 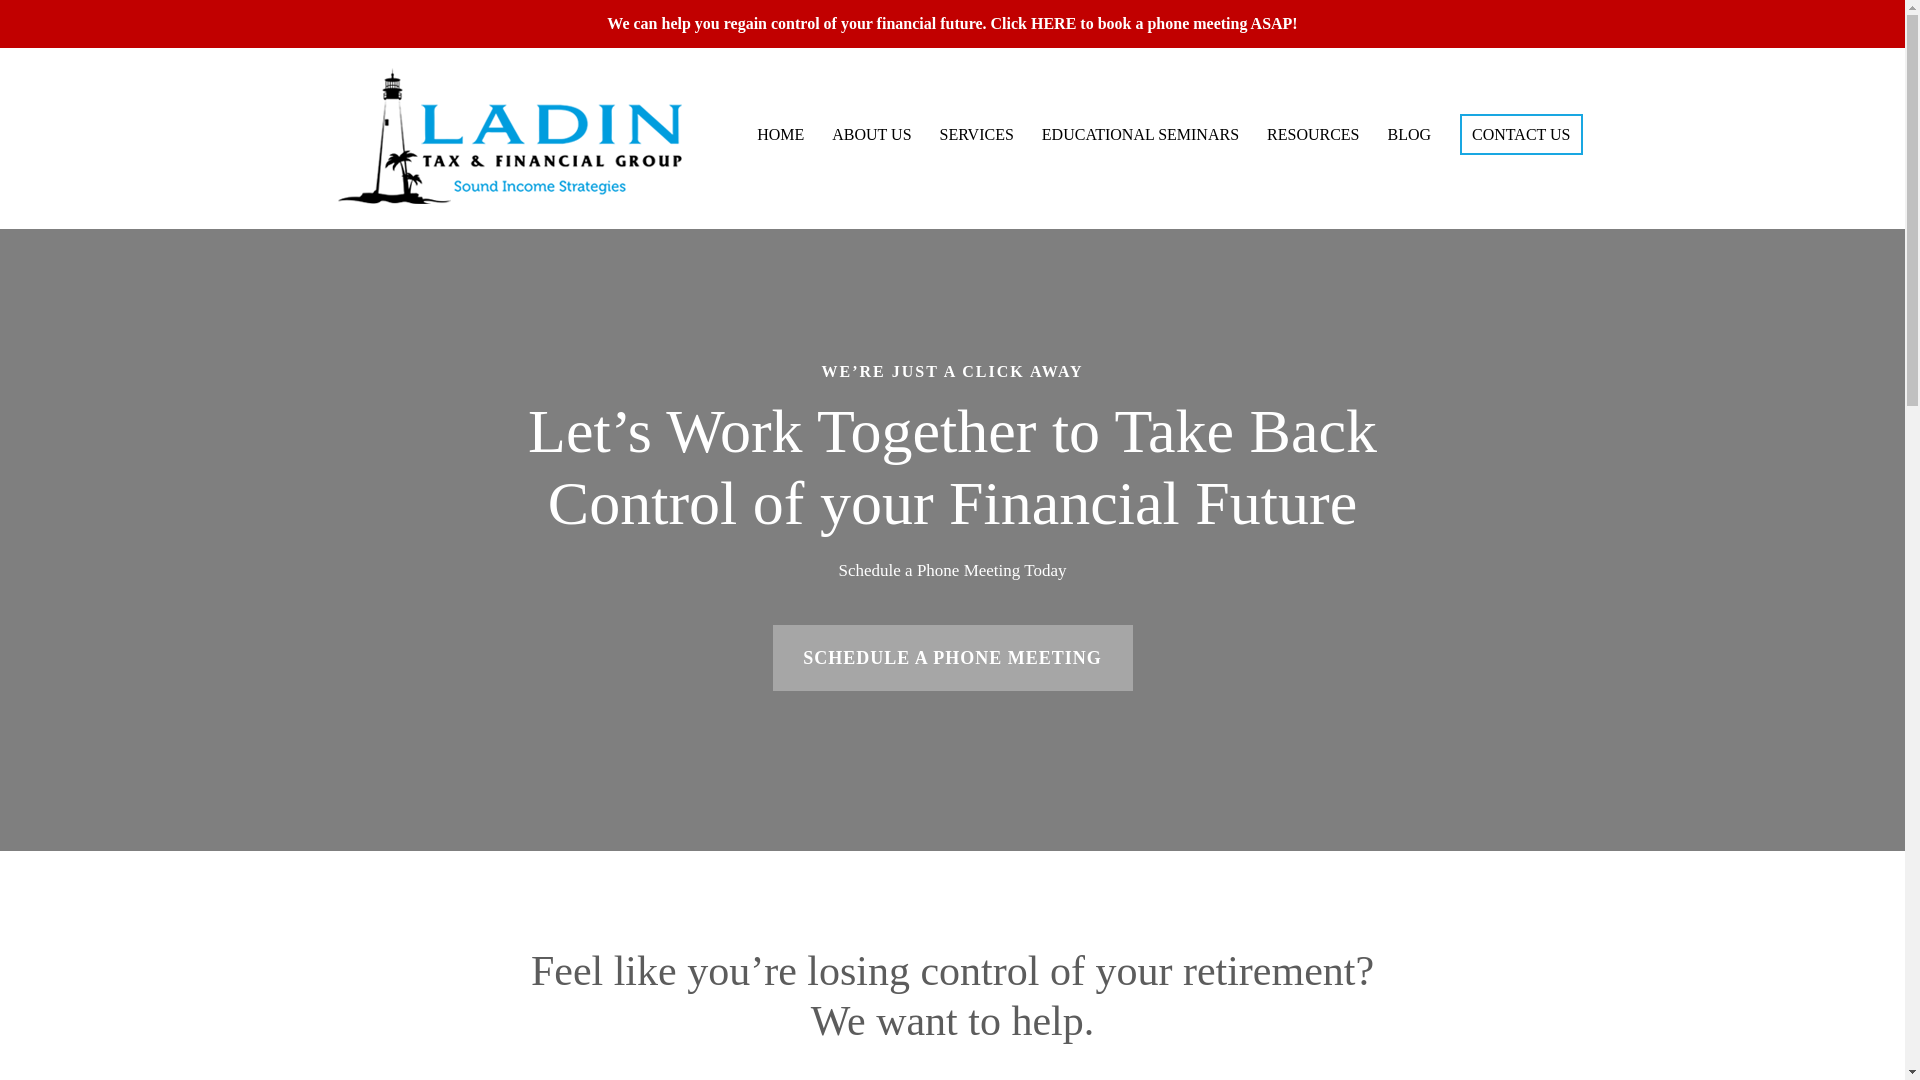 I want to click on RESOURCES, so click(x=1312, y=134).